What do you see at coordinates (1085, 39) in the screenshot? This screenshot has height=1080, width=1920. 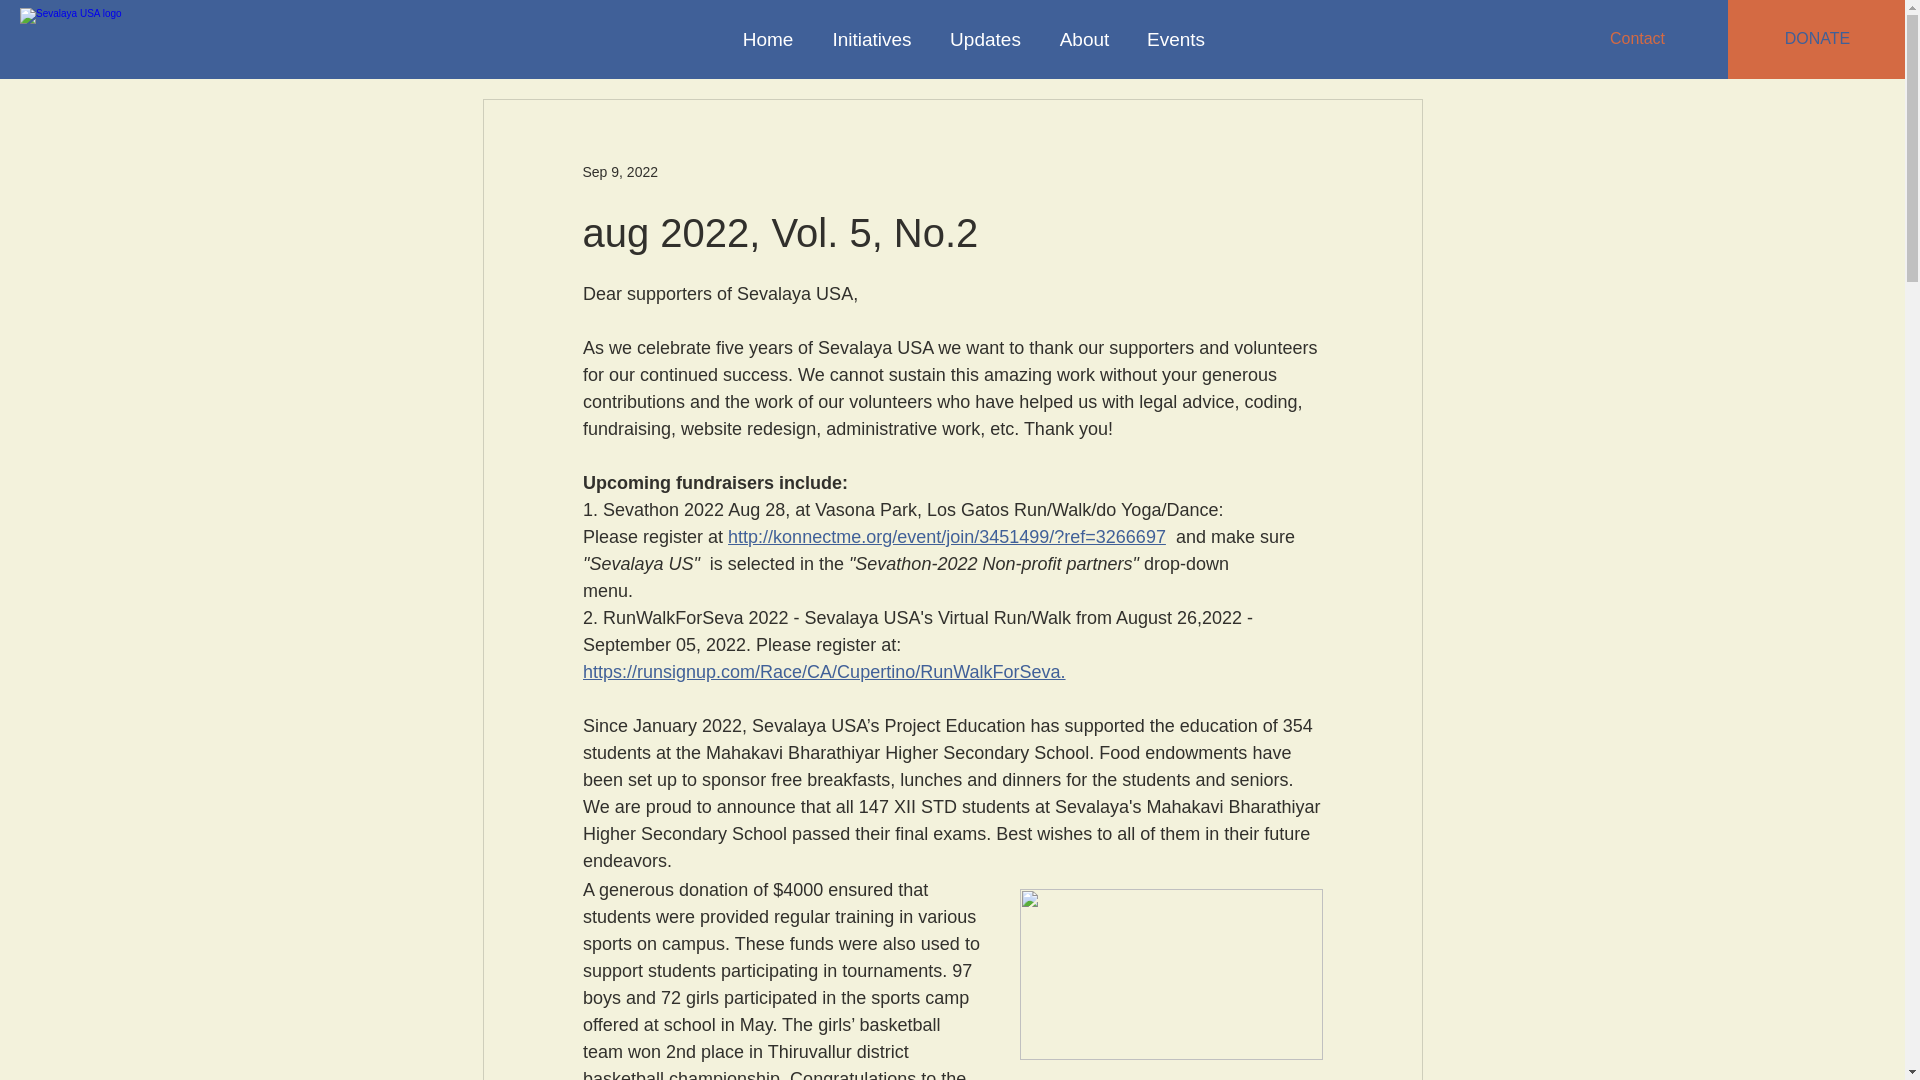 I see `About` at bounding box center [1085, 39].